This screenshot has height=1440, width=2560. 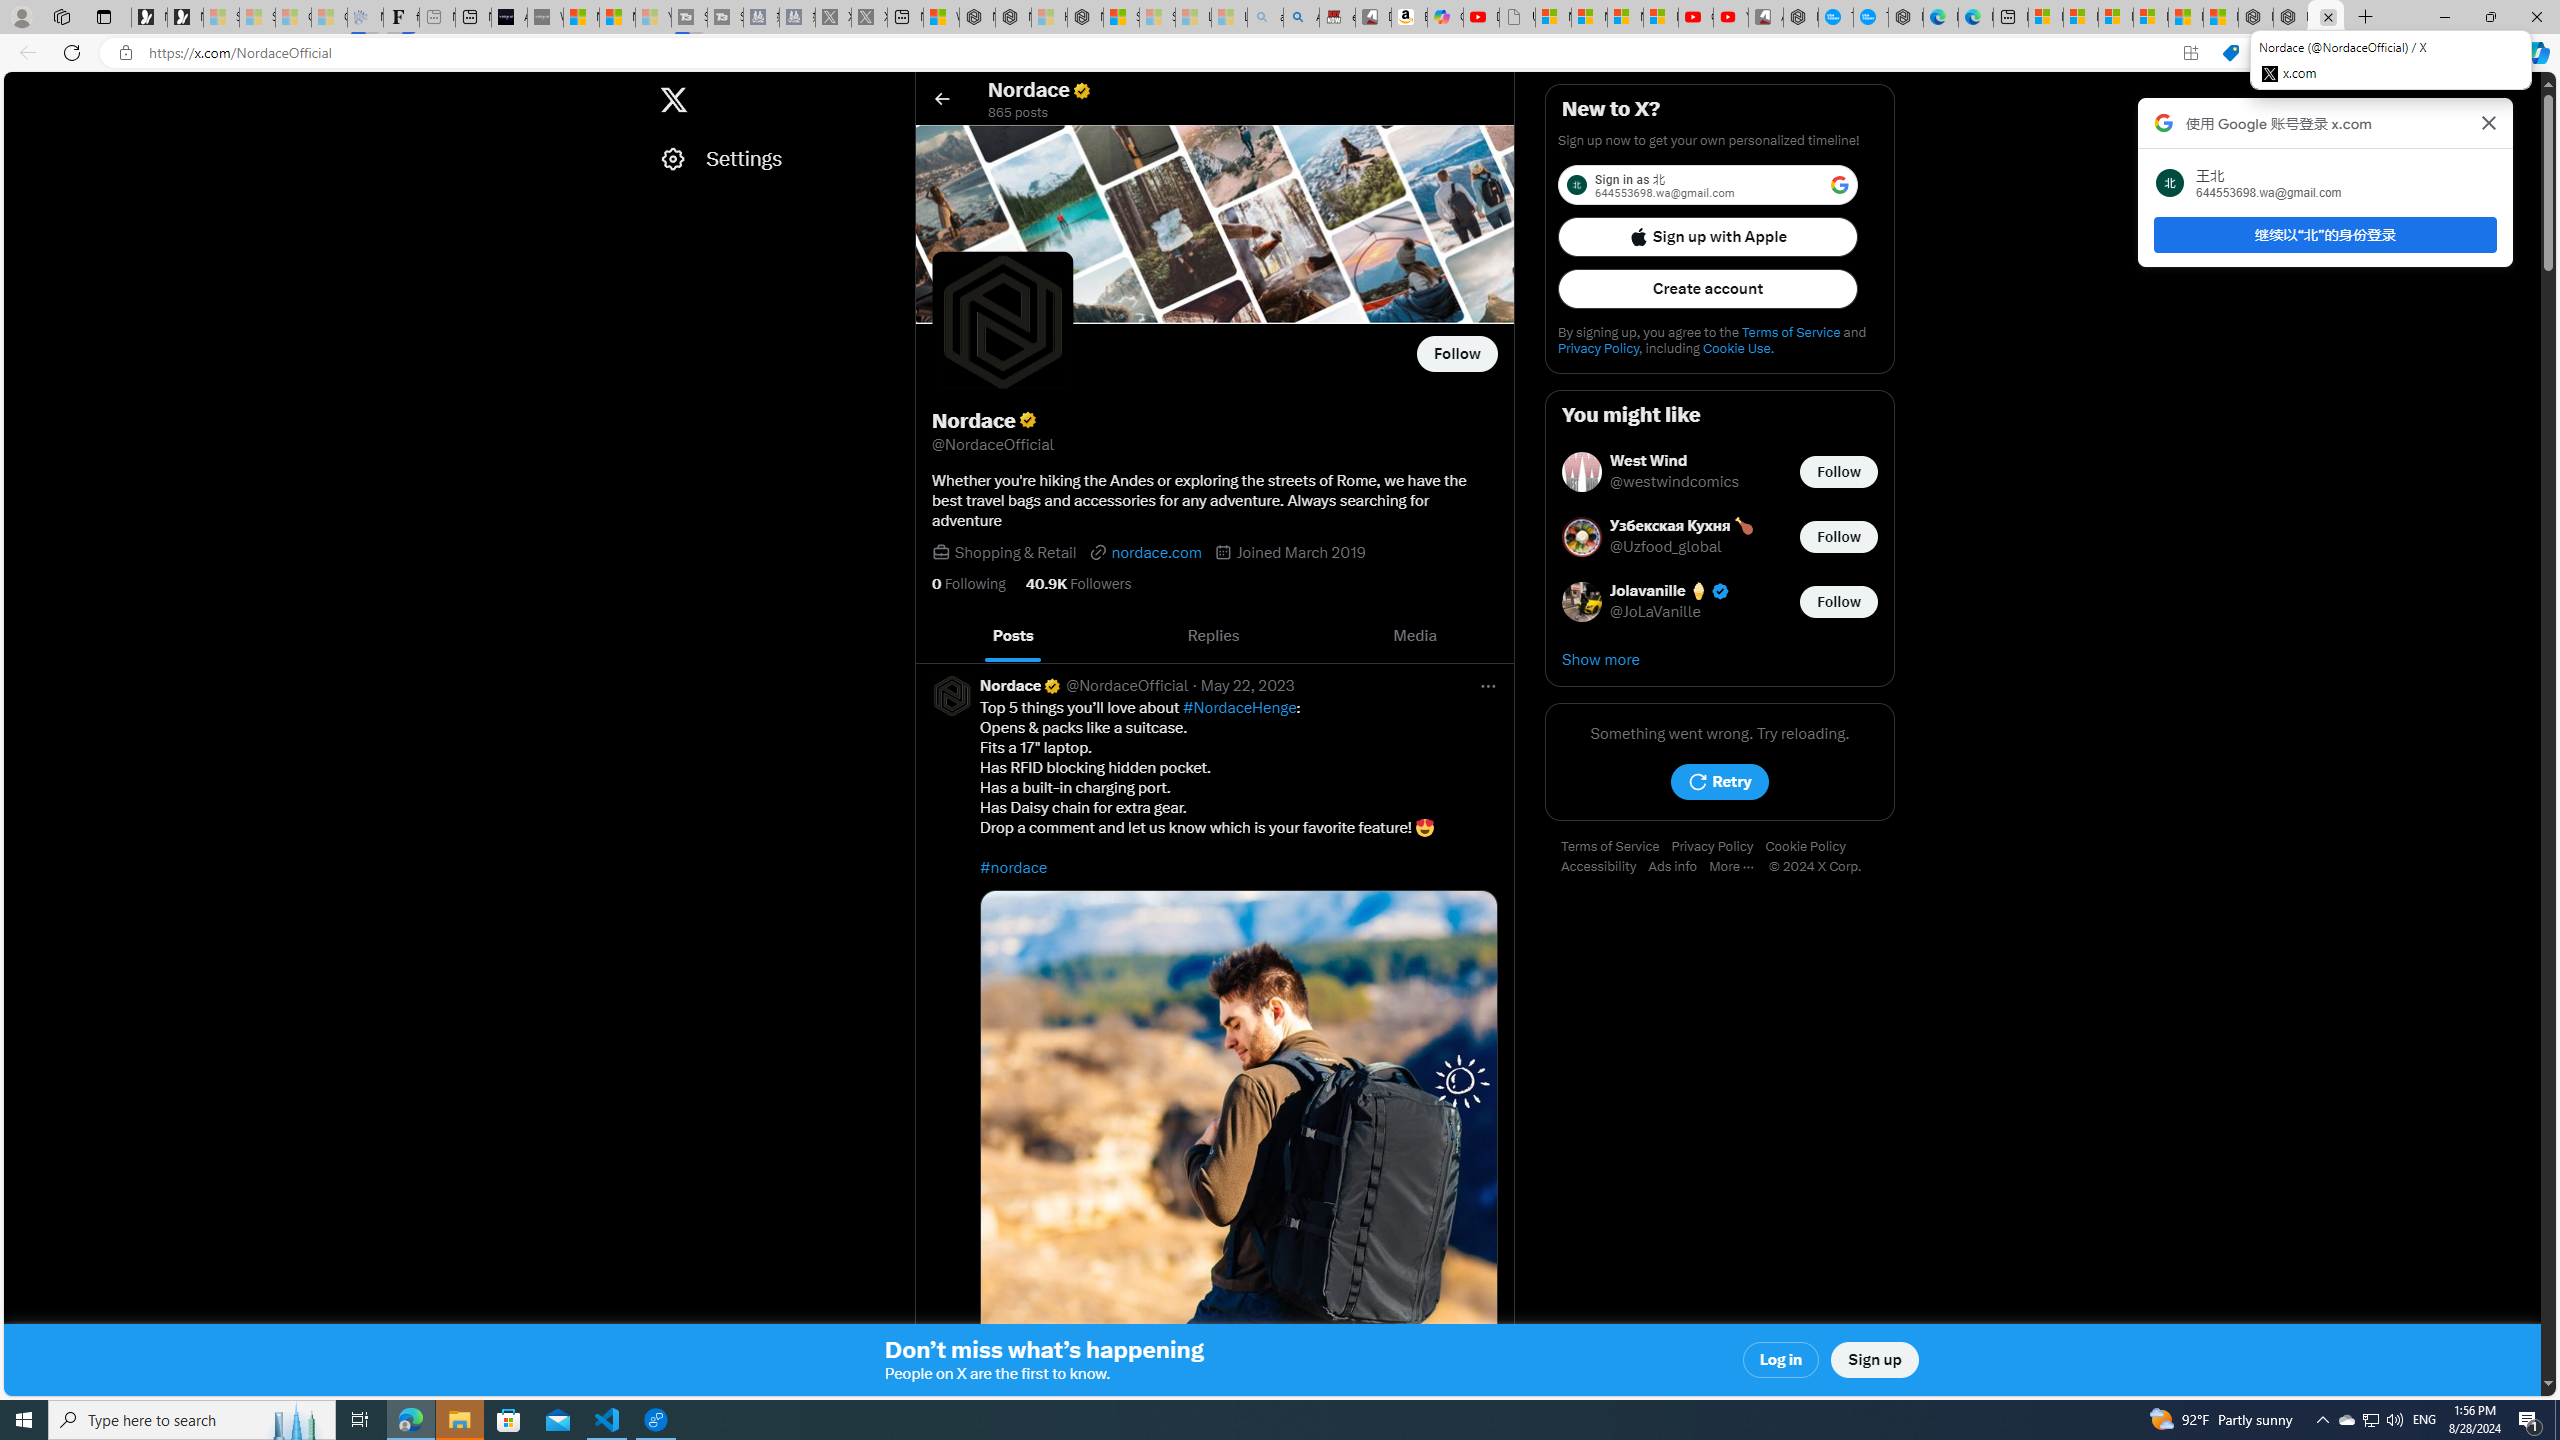 What do you see at coordinates (1870, 17) in the screenshot?
I see `The most popular Google 'how to' searches` at bounding box center [1870, 17].